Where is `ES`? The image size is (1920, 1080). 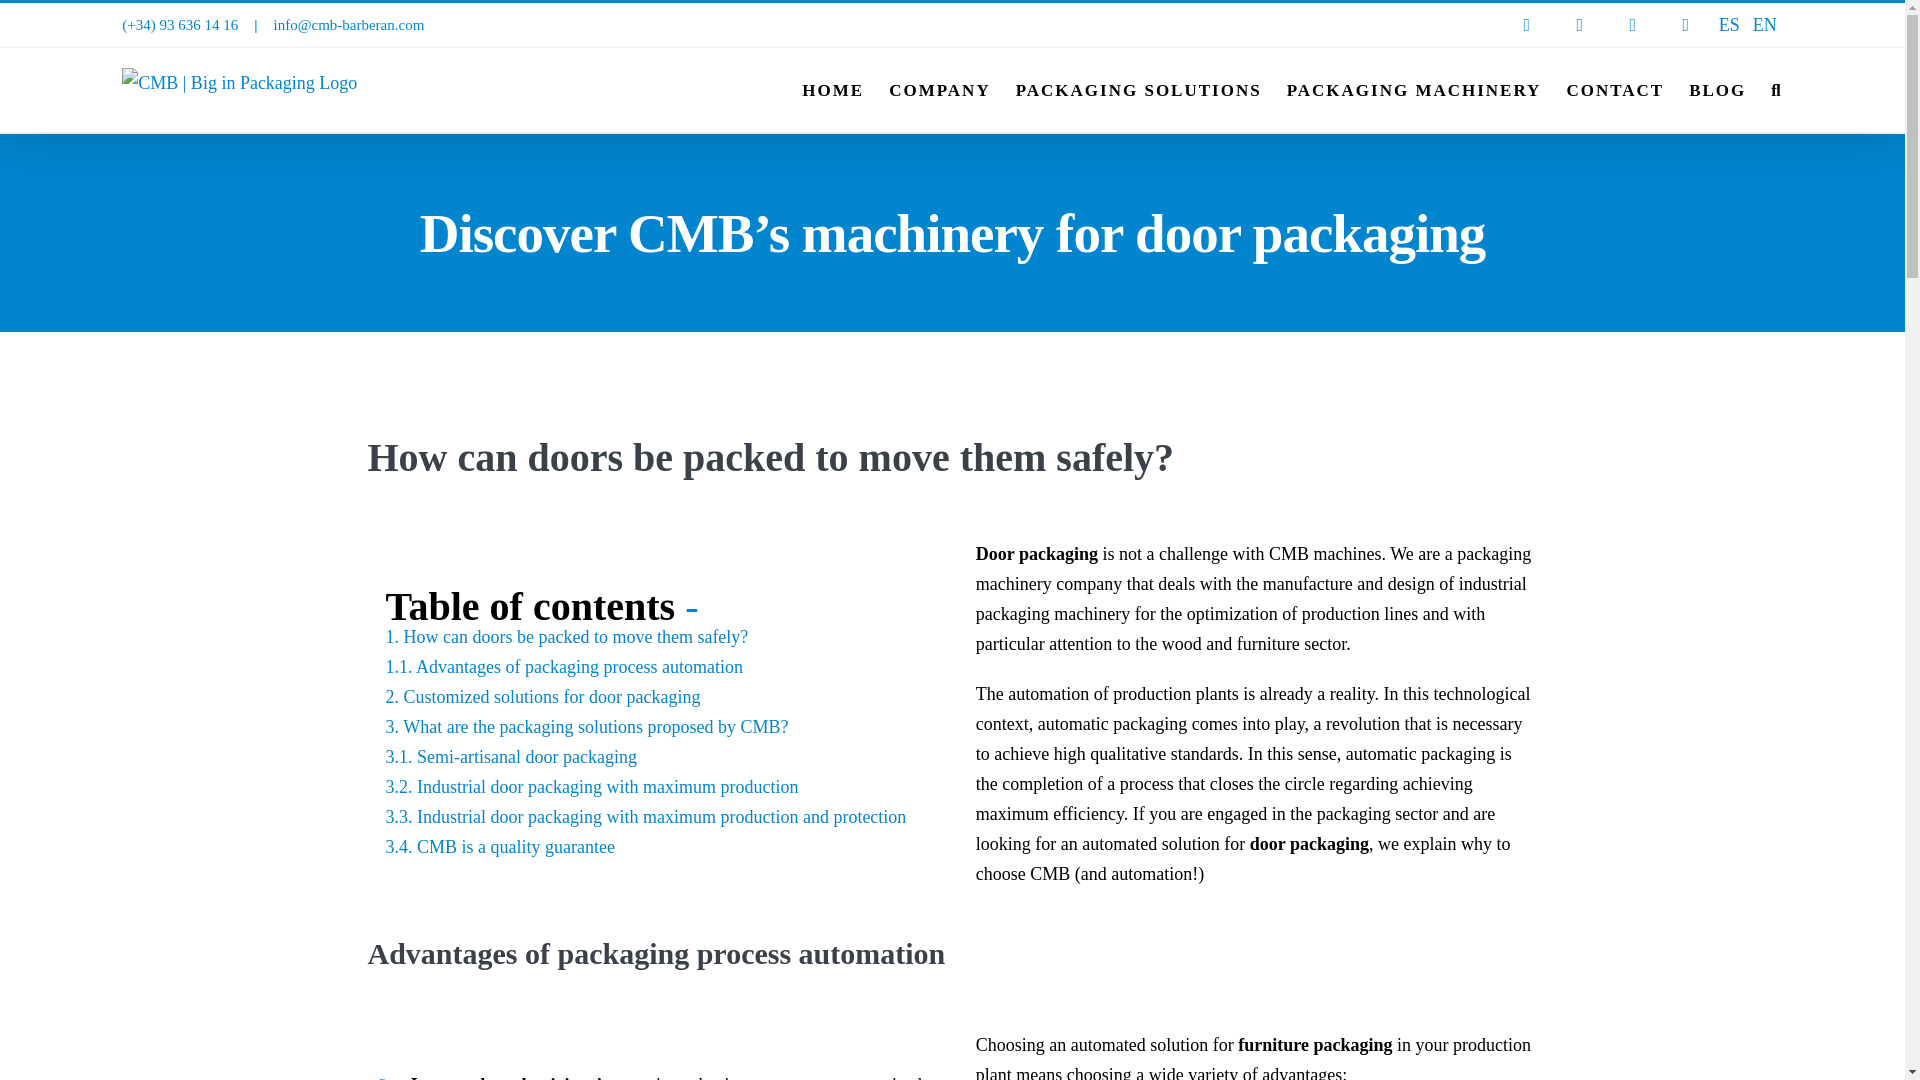 ES is located at coordinates (1729, 25).